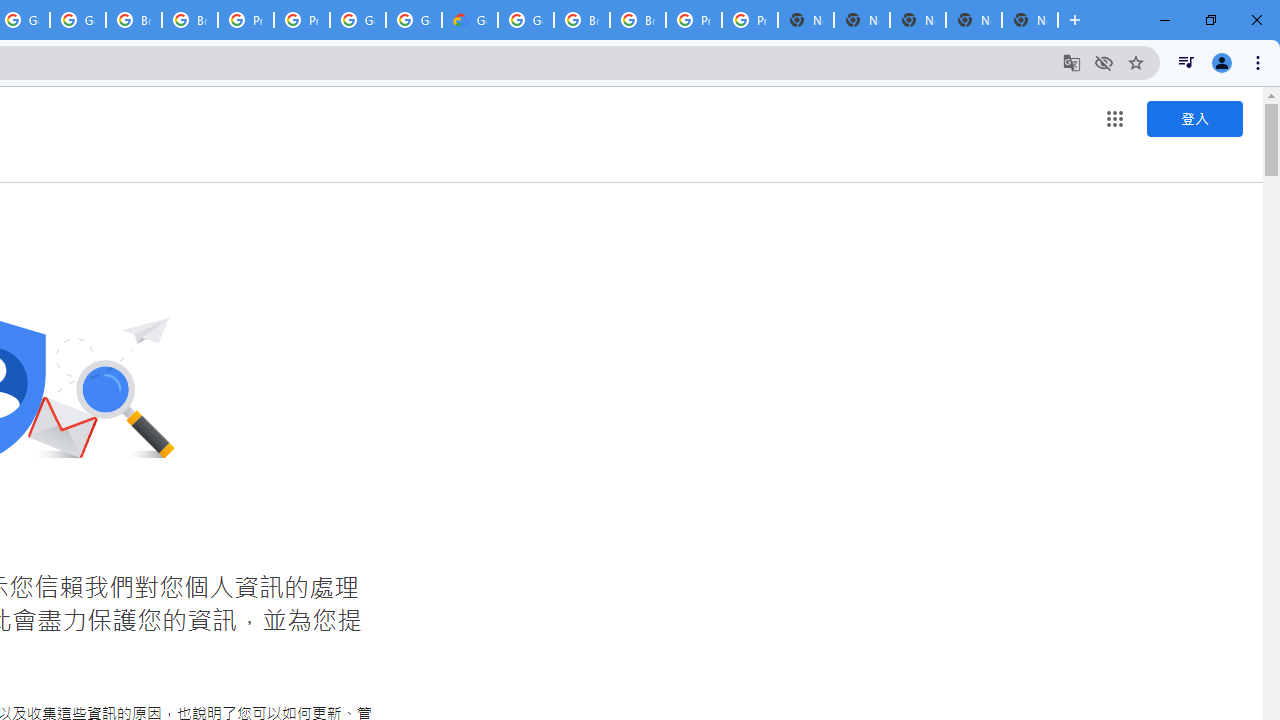  Describe the element at coordinates (526, 20) in the screenshot. I see `Google Cloud Platform` at that location.